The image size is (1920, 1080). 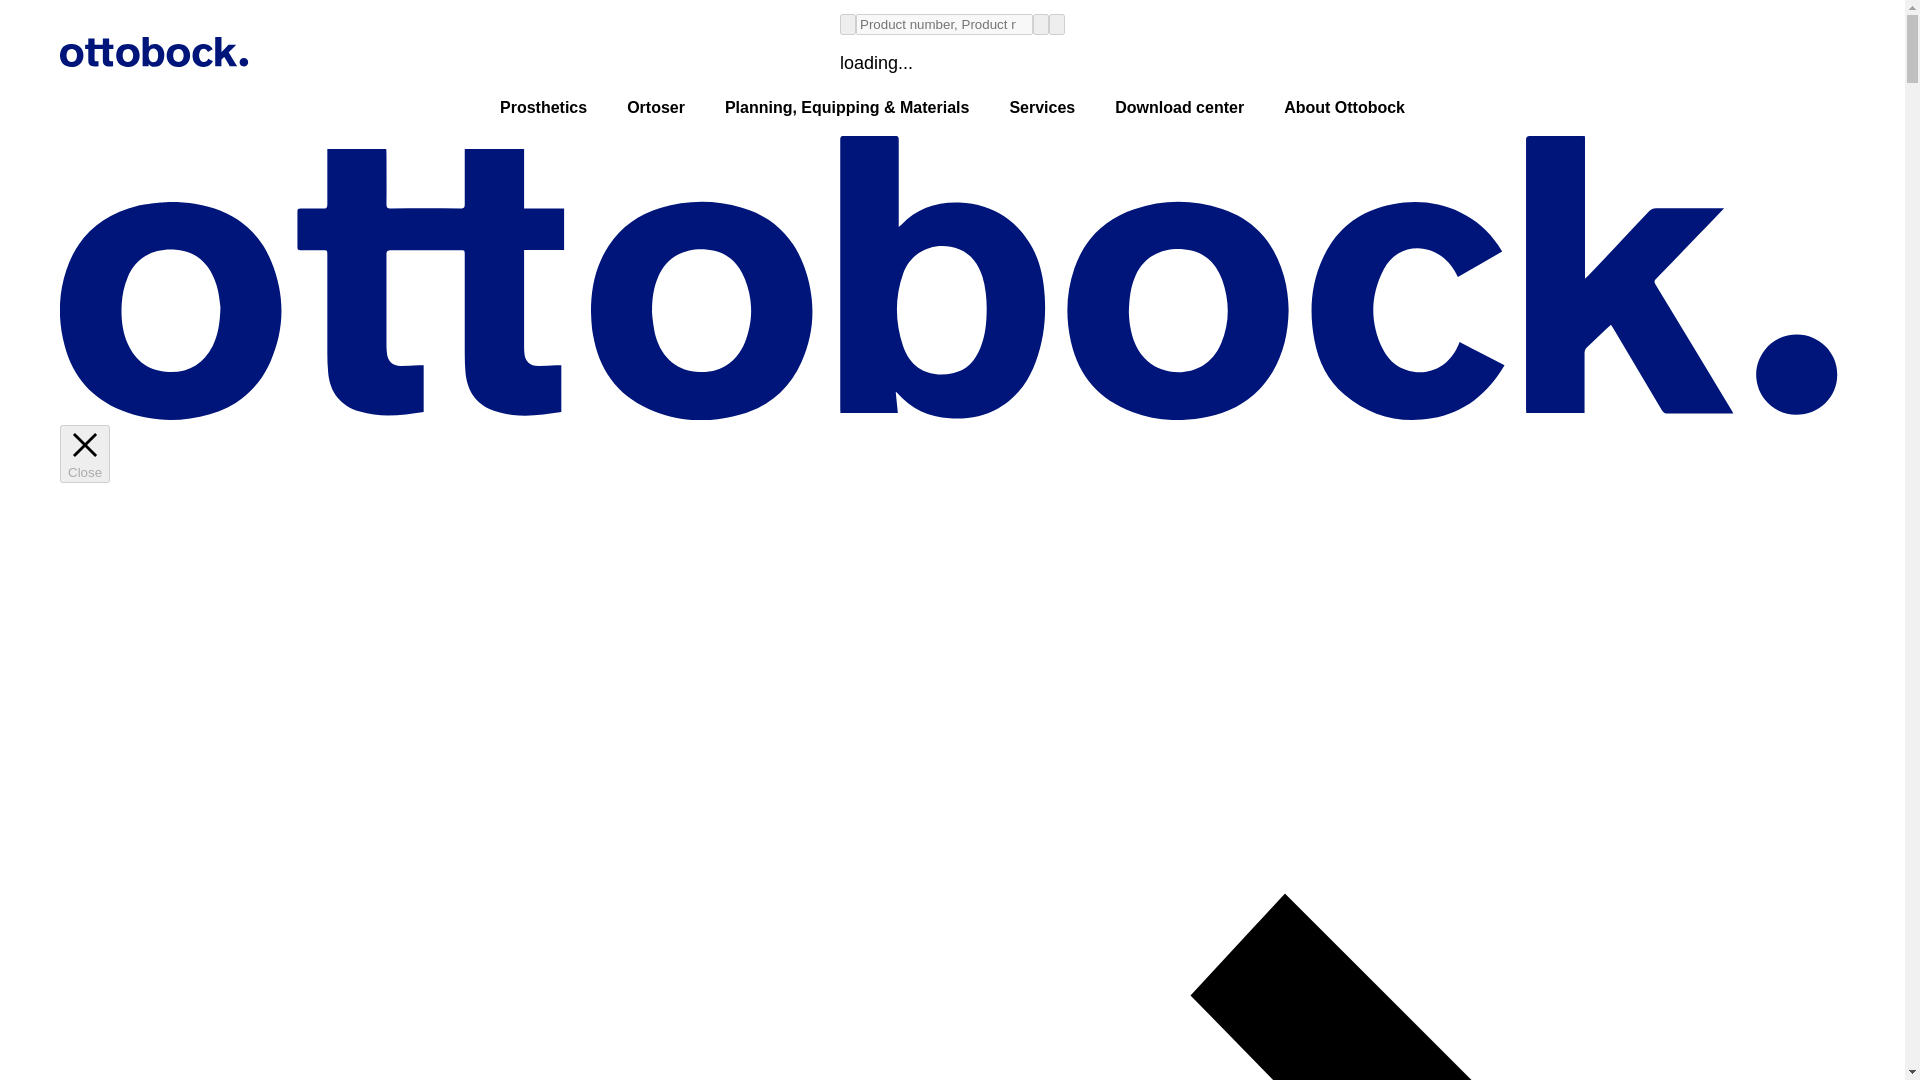 I want to click on About Ottobock , so click(x=1344, y=108).